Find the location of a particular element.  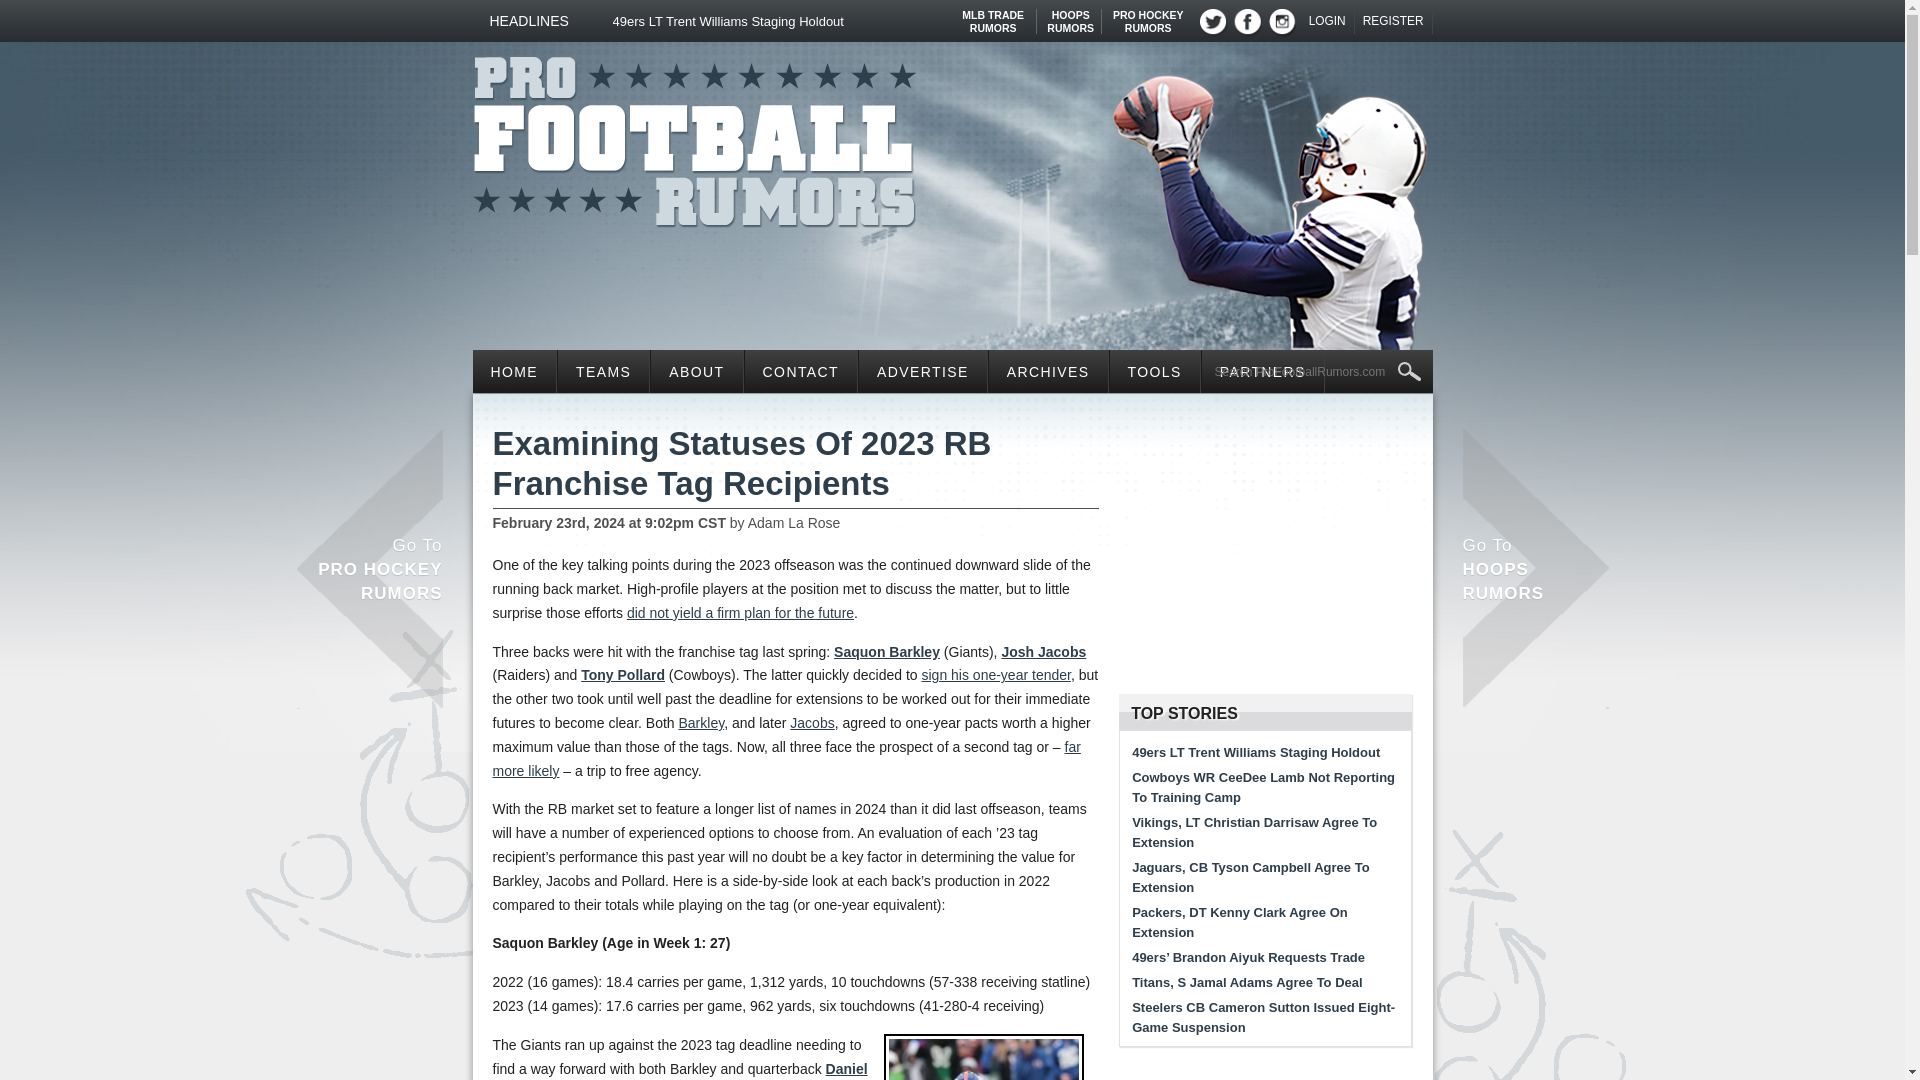

LOGIN is located at coordinates (1070, 14).